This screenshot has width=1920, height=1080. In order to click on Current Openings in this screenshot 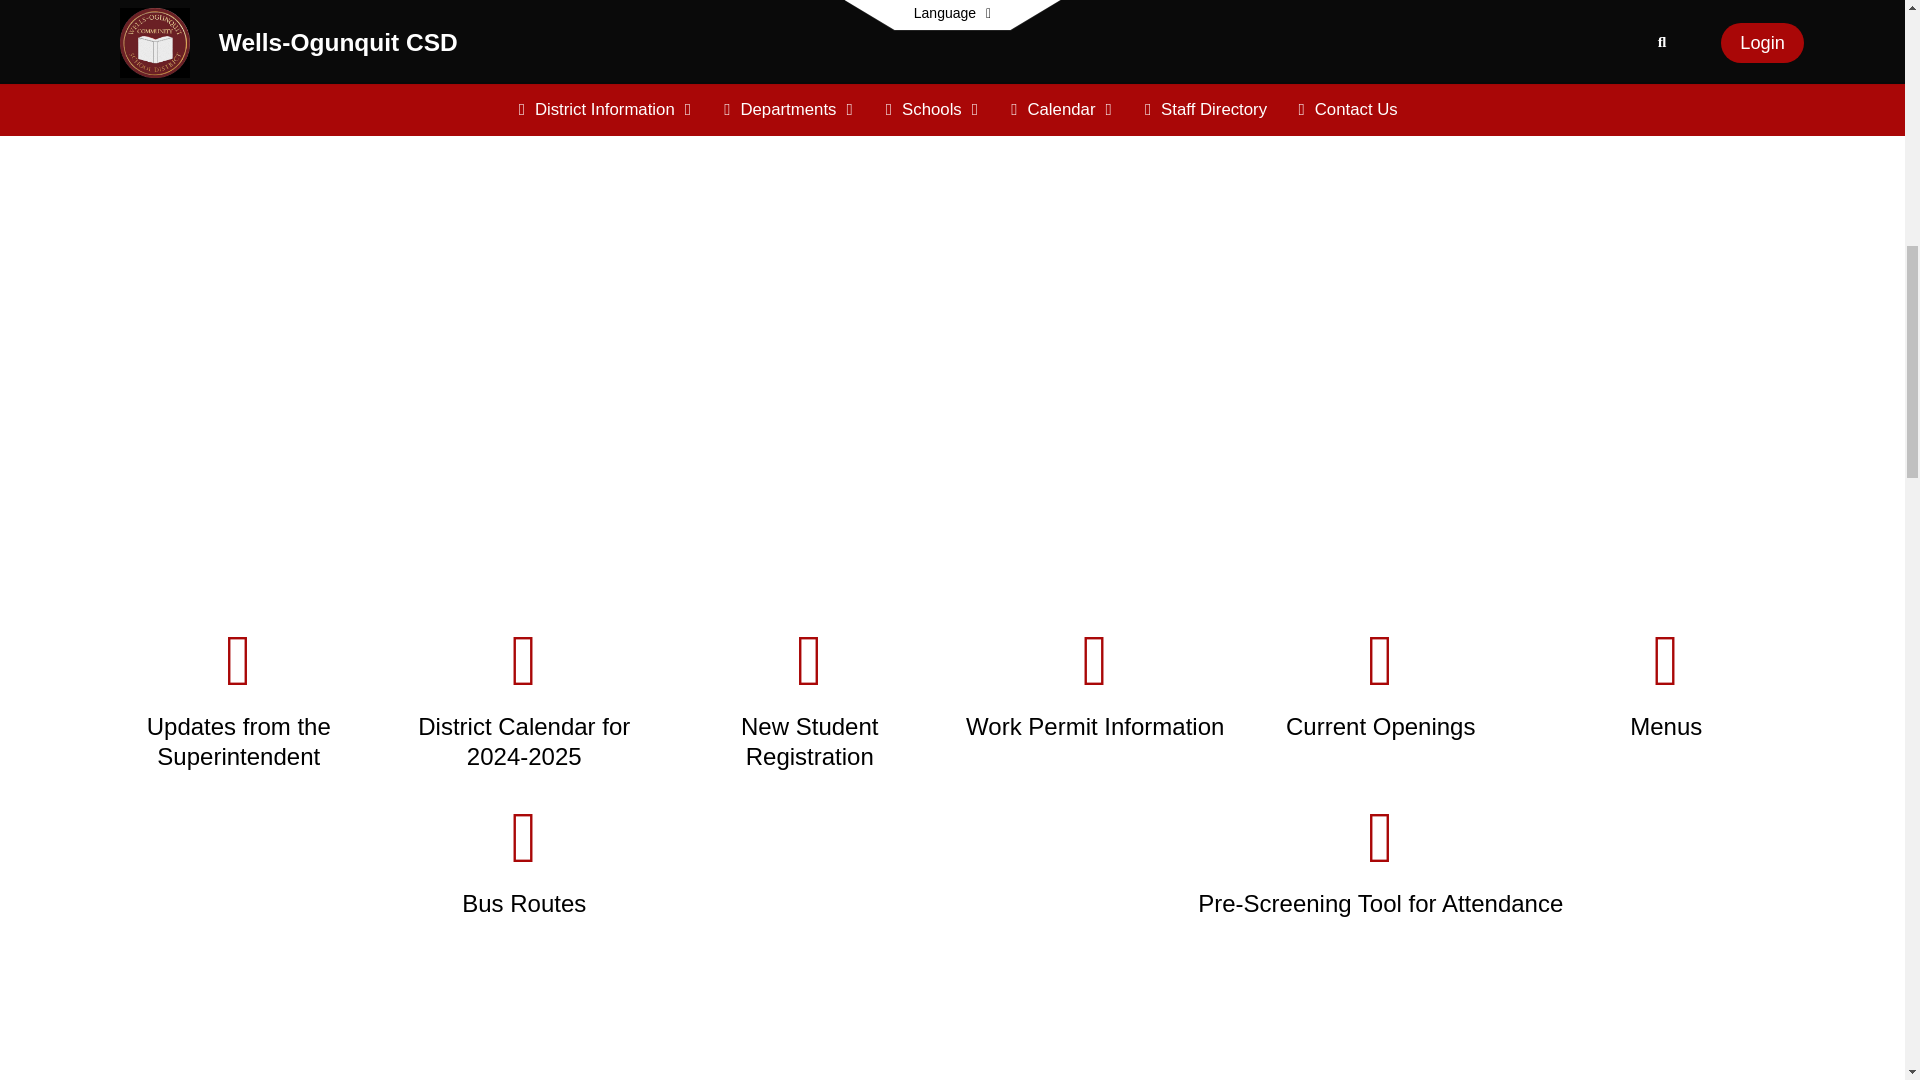, I will do `click(1381, 683)`.